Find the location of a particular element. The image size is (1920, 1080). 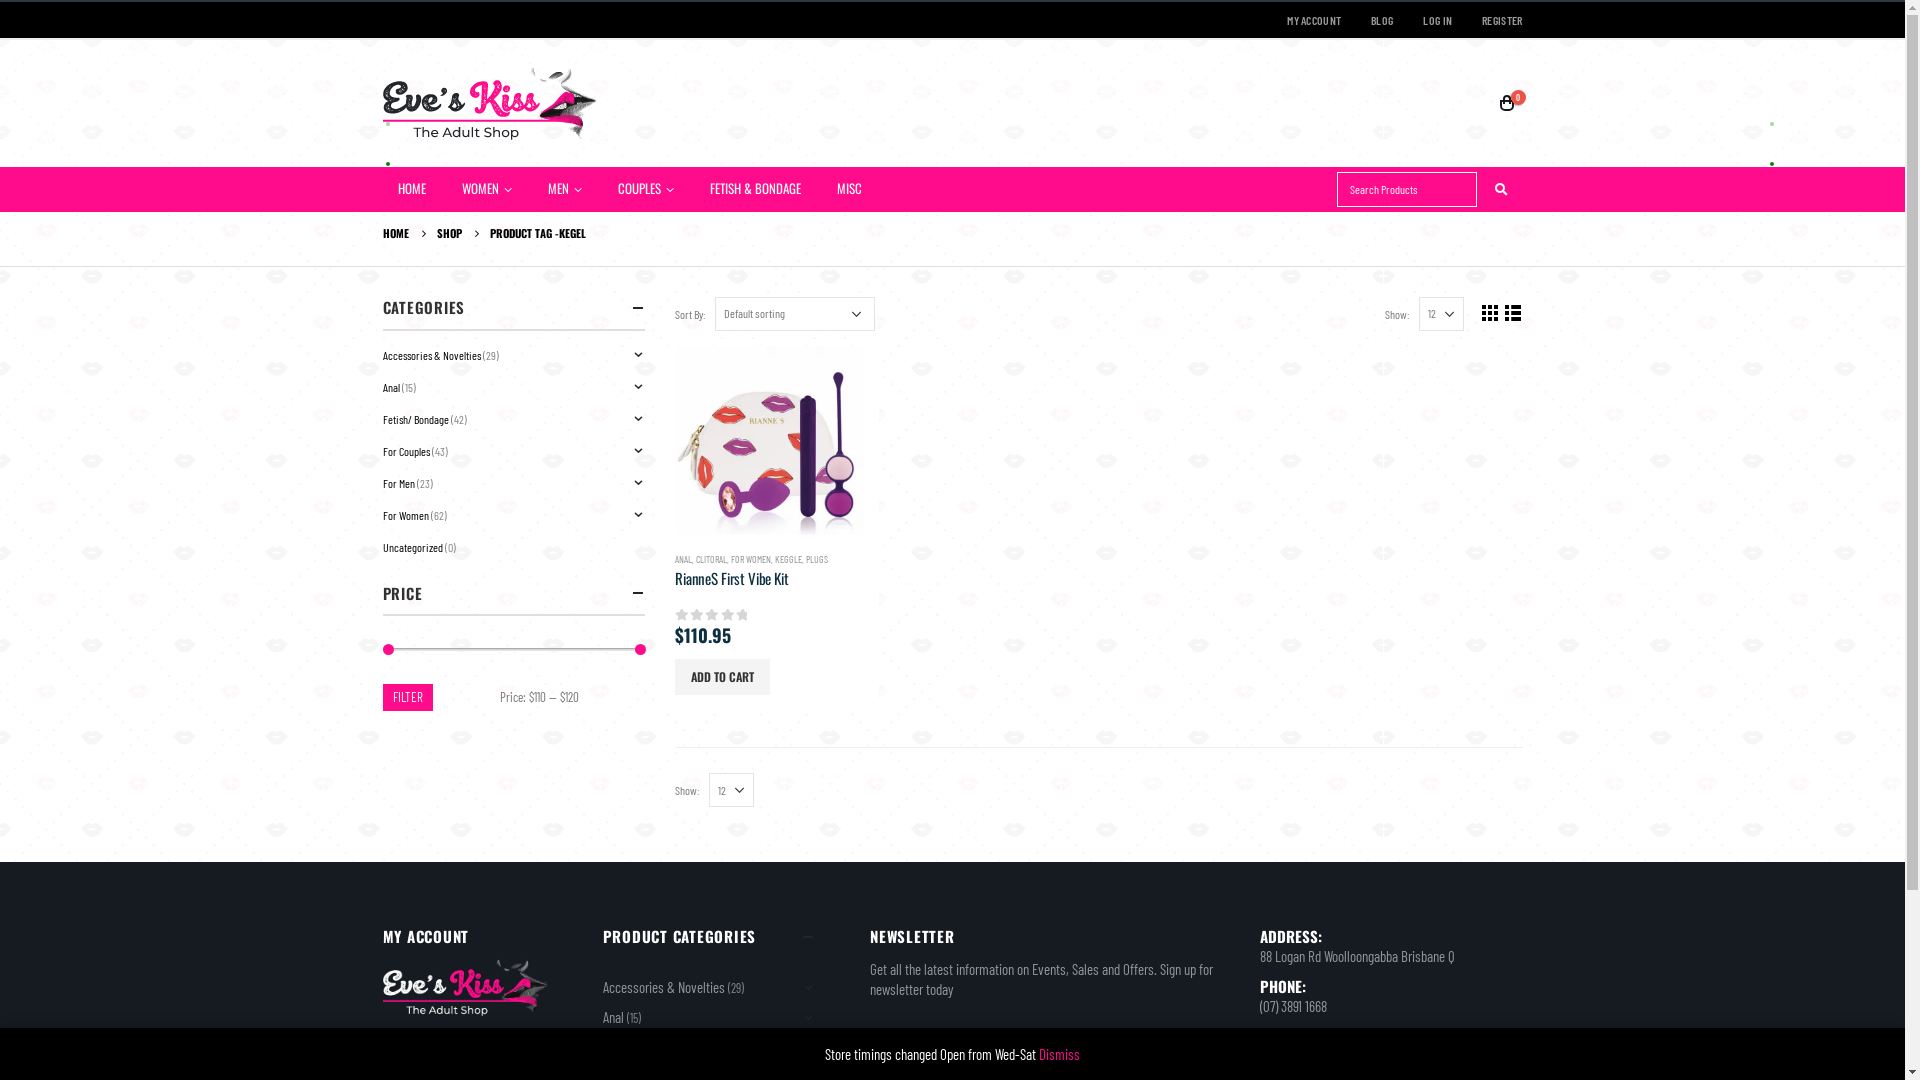

info@eveskiss.com.au is located at coordinates (1318, 1056).